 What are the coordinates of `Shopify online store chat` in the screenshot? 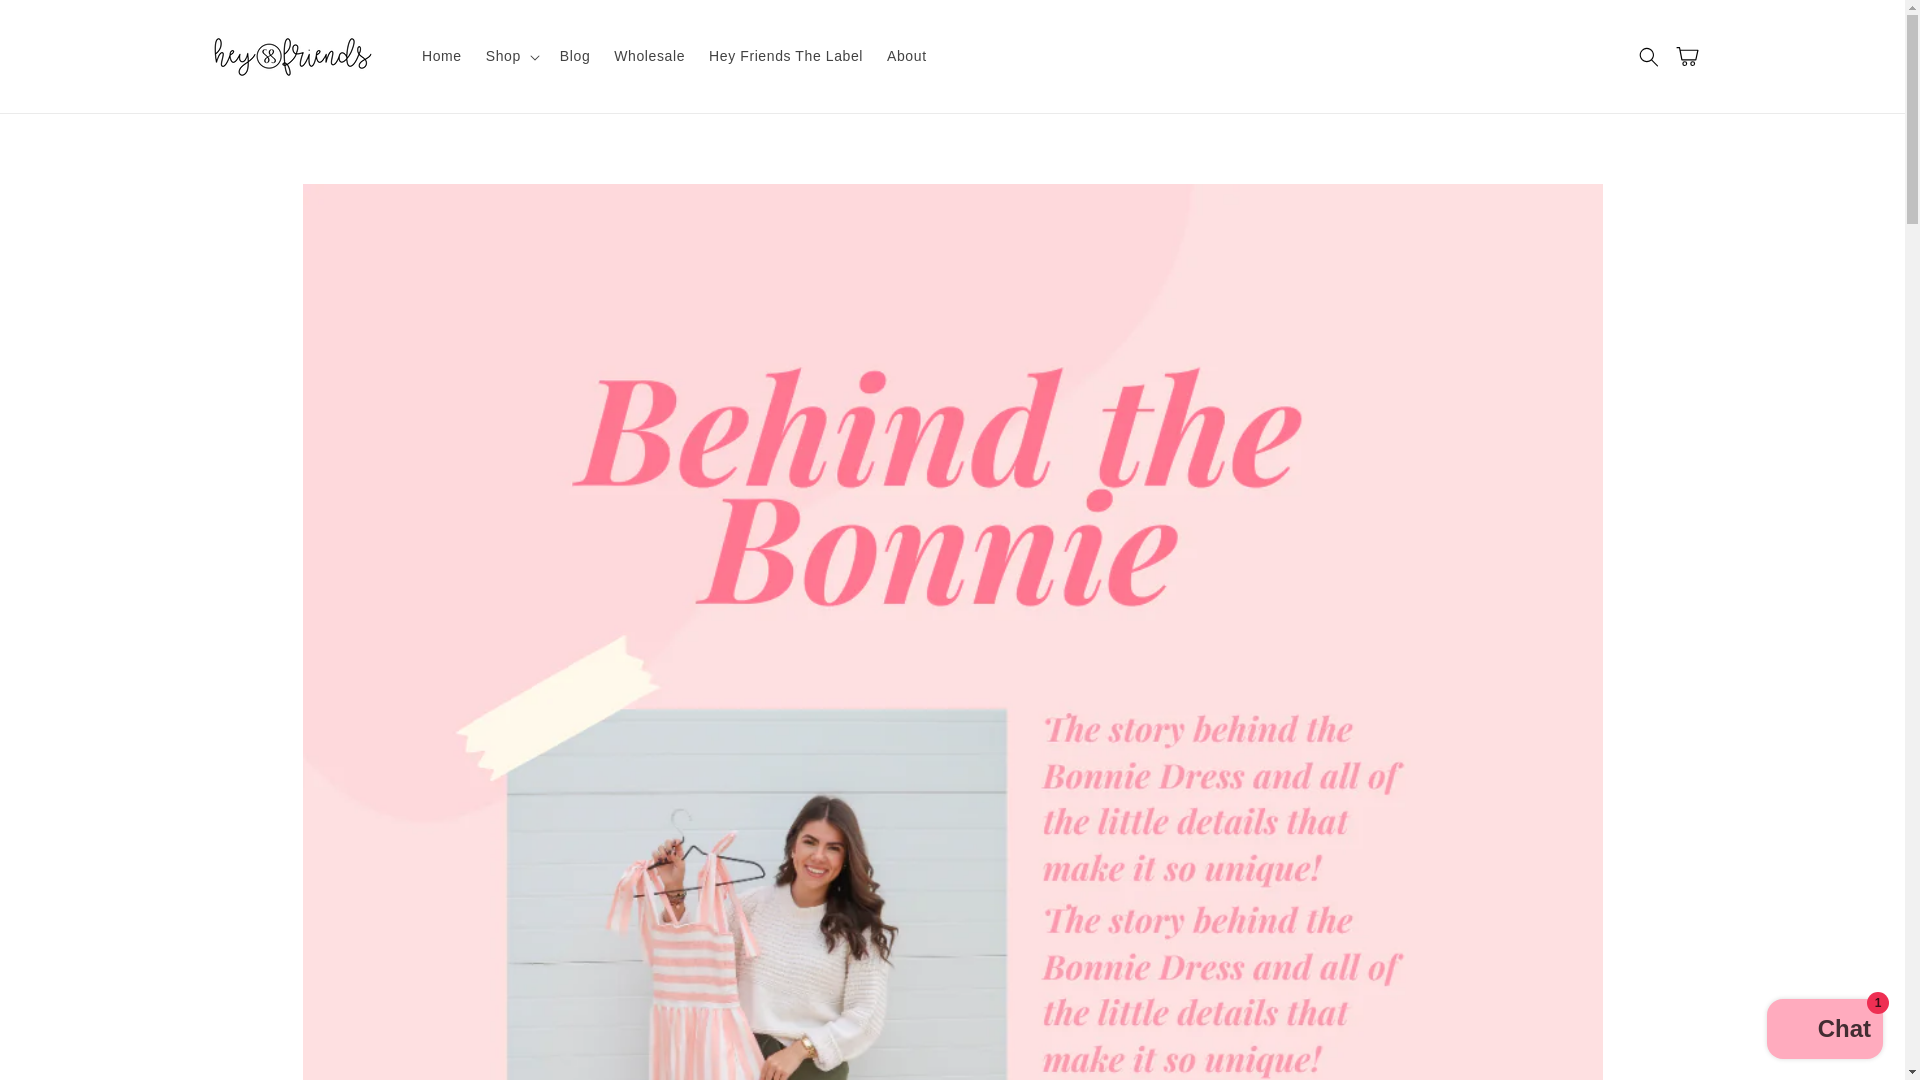 It's located at (1824, 1031).